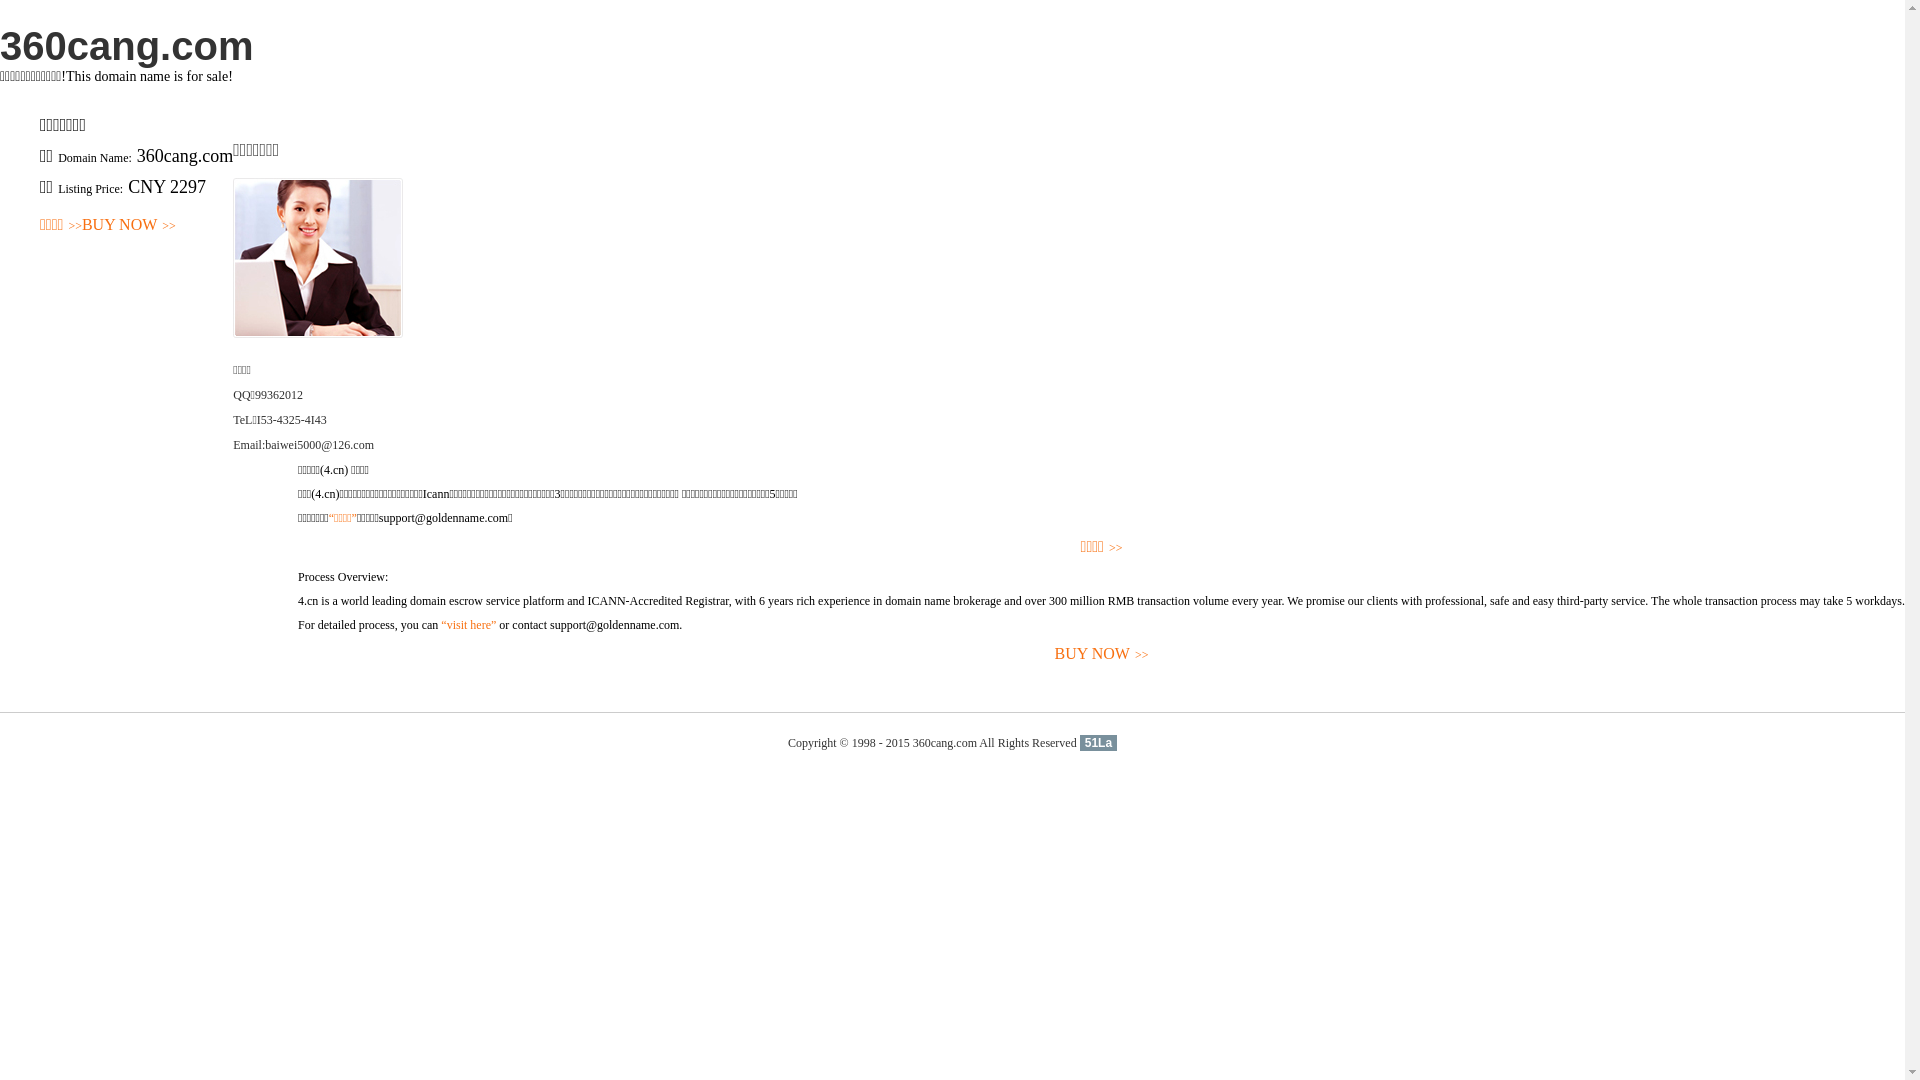 Image resolution: width=1920 pixels, height=1080 pixels. I want to click on BUY NOW>>, so click(129, 226).